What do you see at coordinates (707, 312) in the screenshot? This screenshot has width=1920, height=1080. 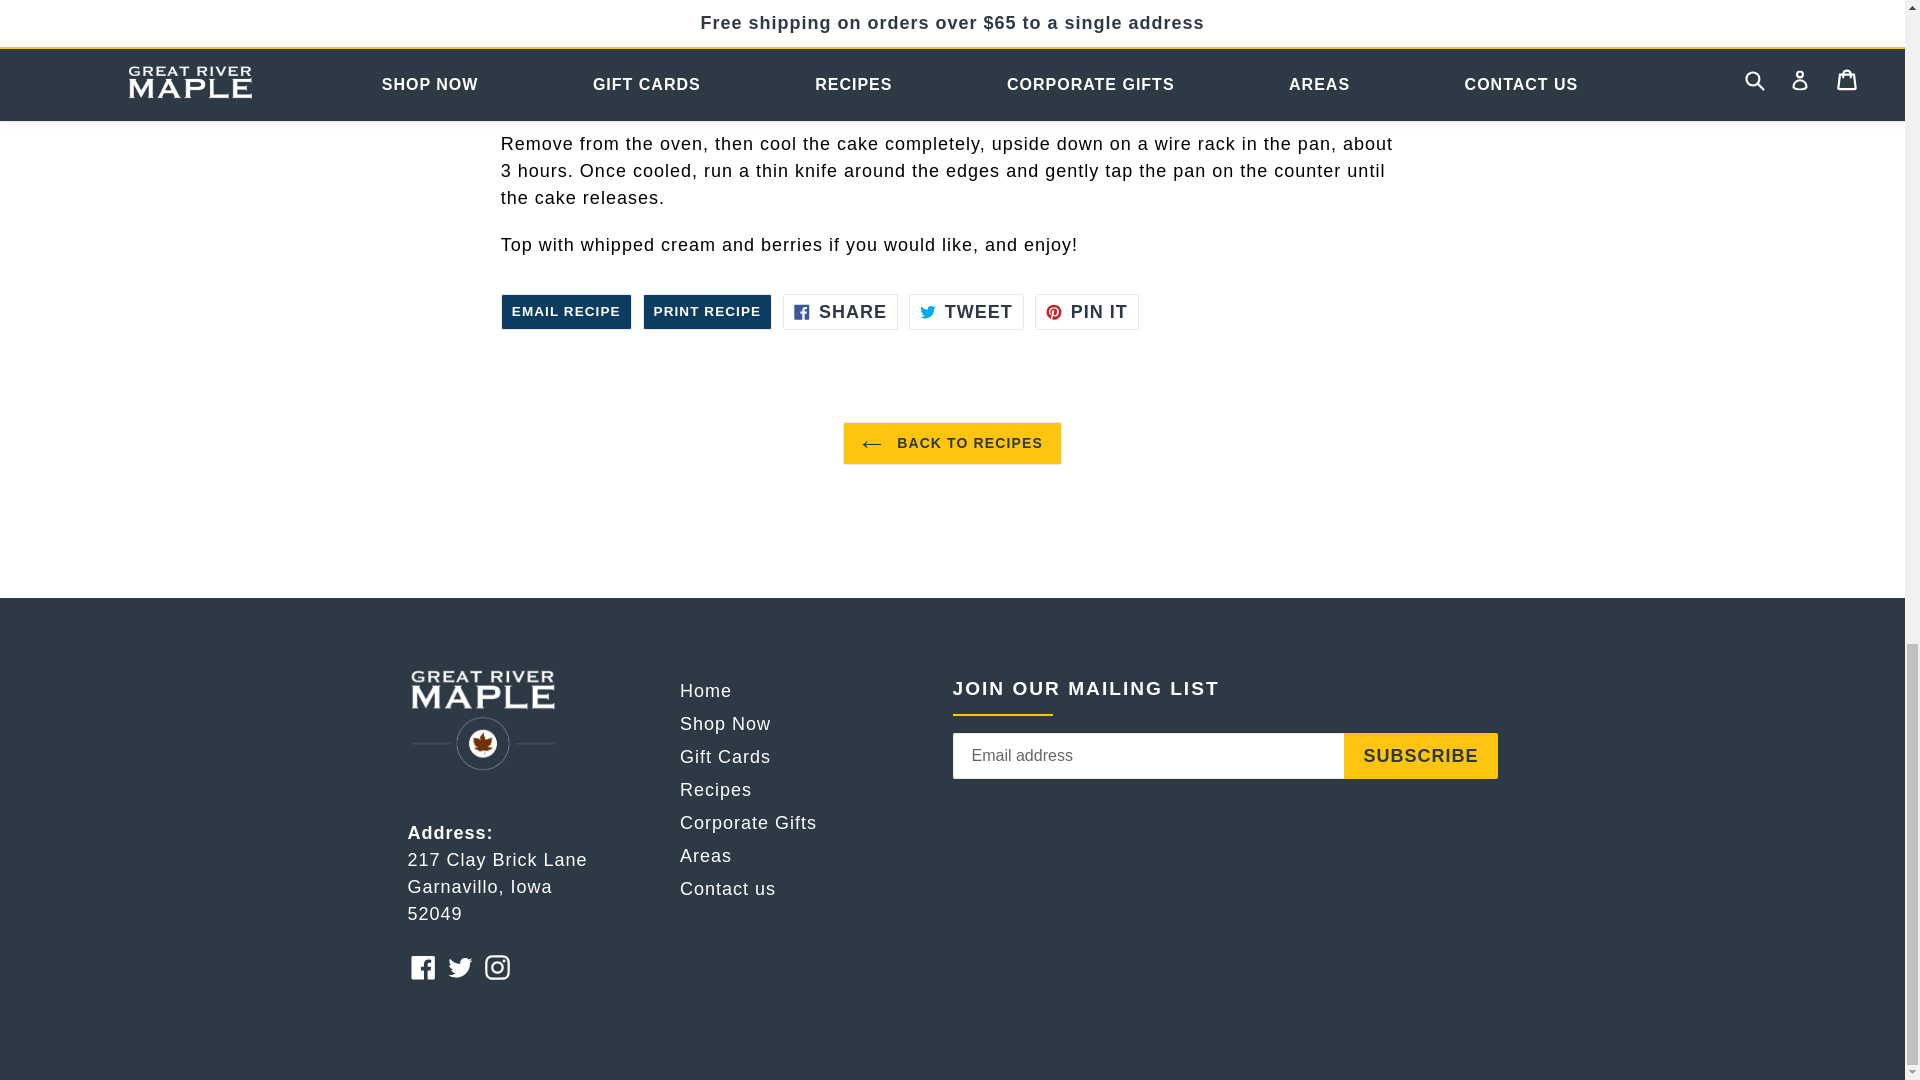 I see `Shop Now` at bounding box center [707, 312].